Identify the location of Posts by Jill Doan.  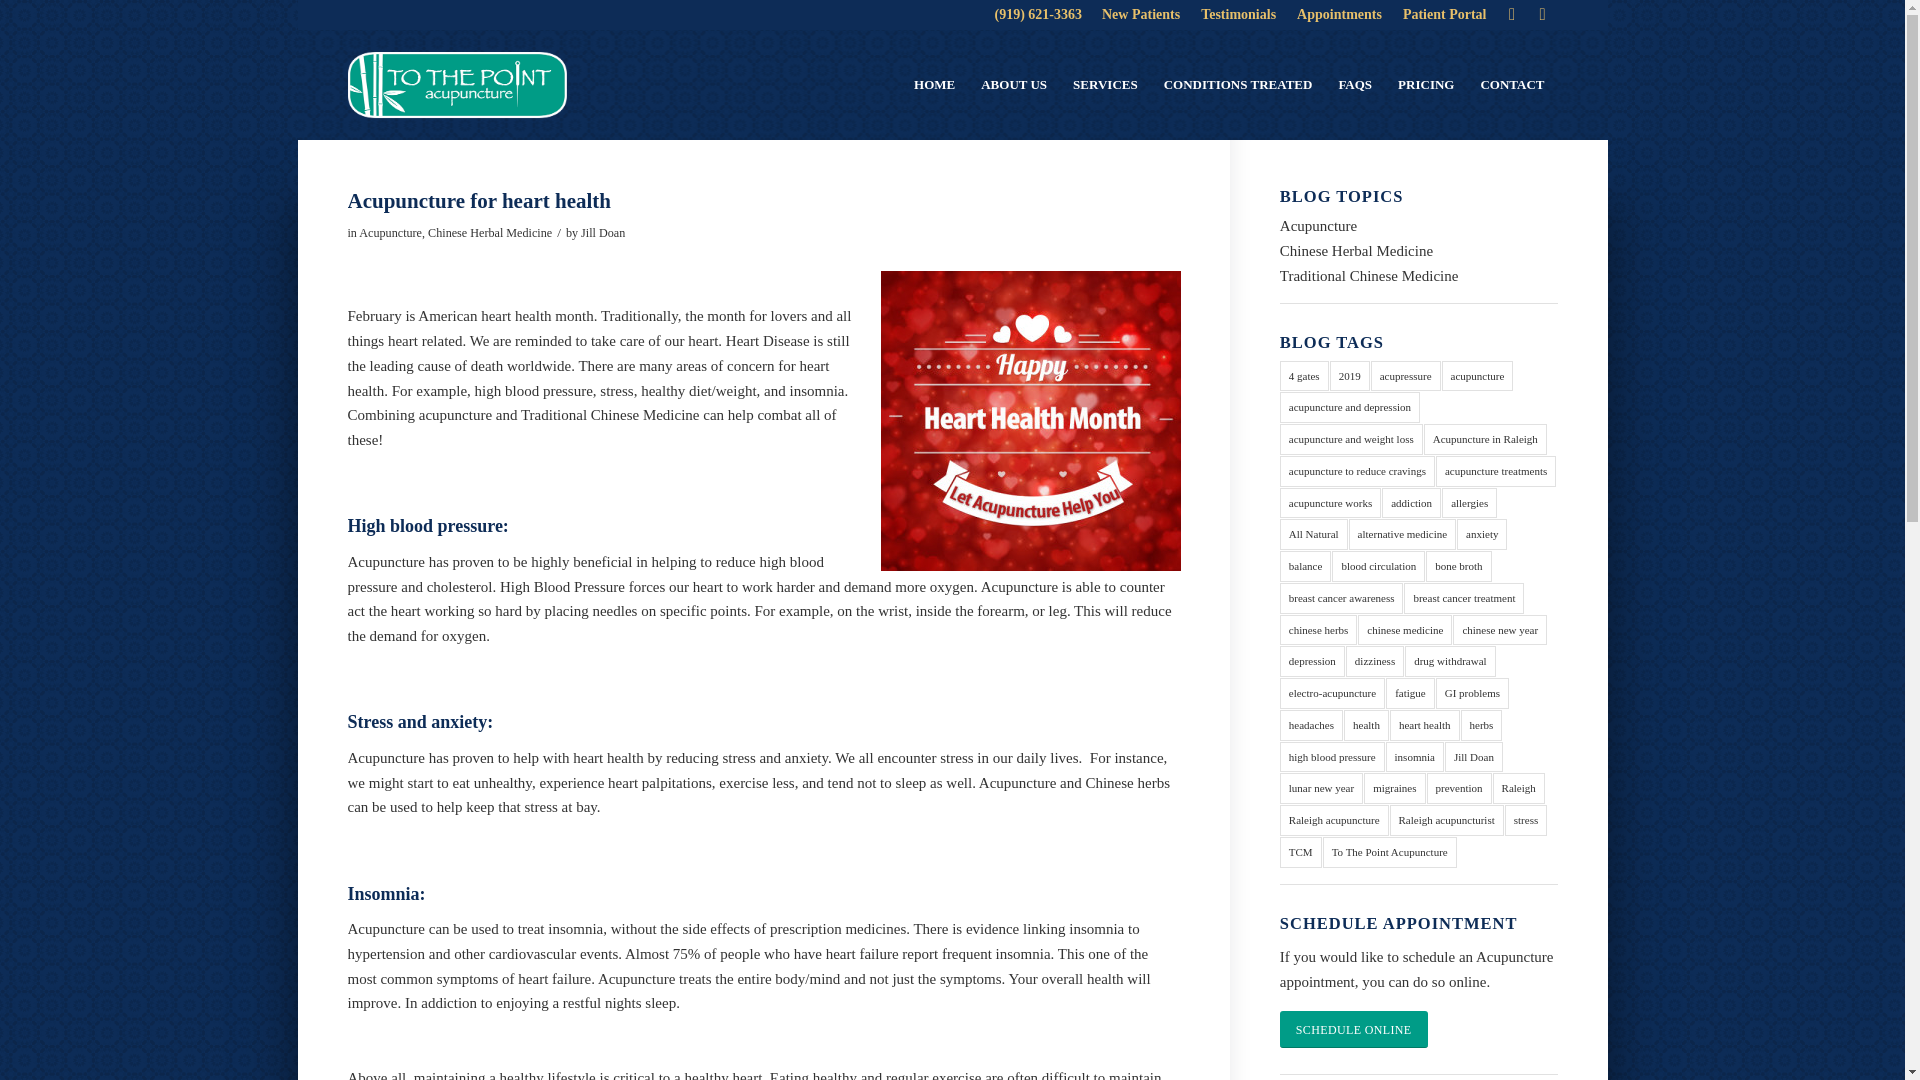
(603, 232).